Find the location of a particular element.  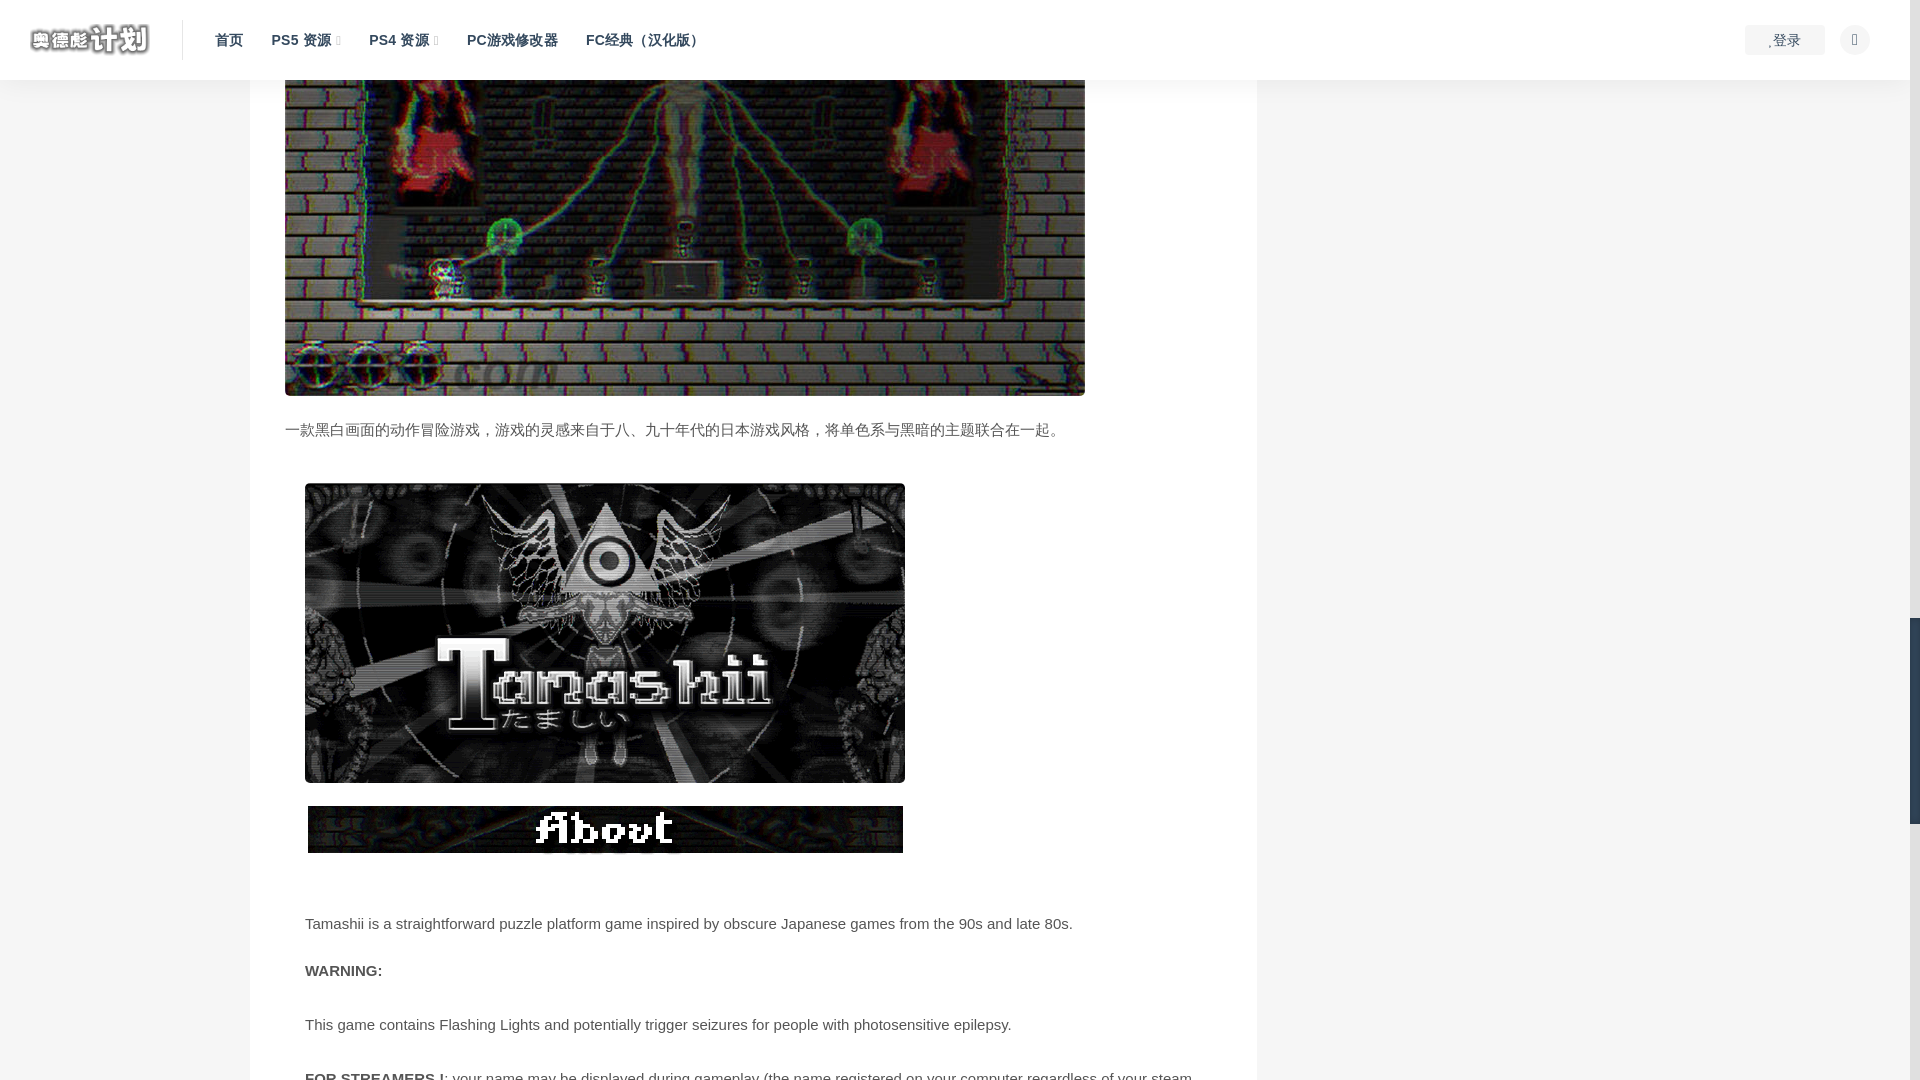

1702882371-3a72ff7cfb64951.gif is located at coordinates (604, 631).